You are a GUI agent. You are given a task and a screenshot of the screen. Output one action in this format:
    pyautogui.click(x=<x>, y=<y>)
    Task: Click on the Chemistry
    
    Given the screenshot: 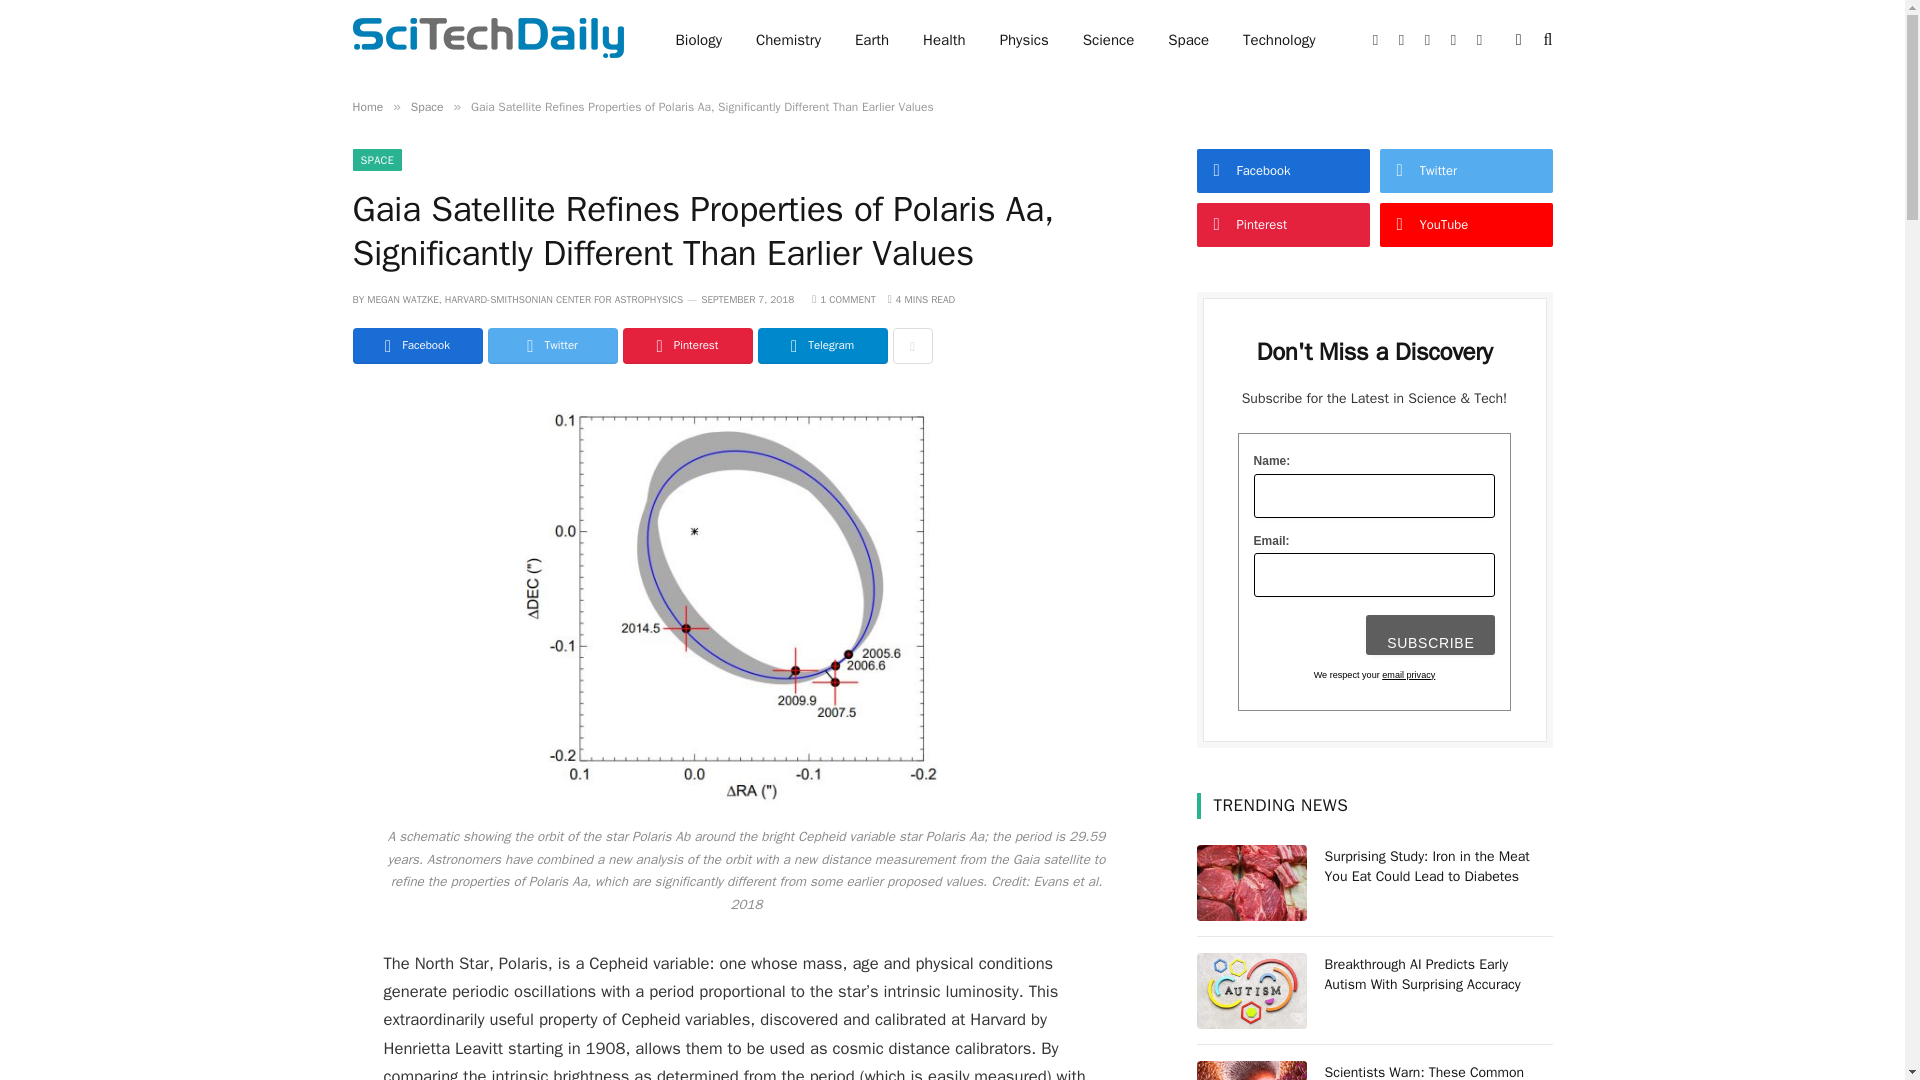 What is the action you would take?
    pyautogui.click(x=788, y=40)
    